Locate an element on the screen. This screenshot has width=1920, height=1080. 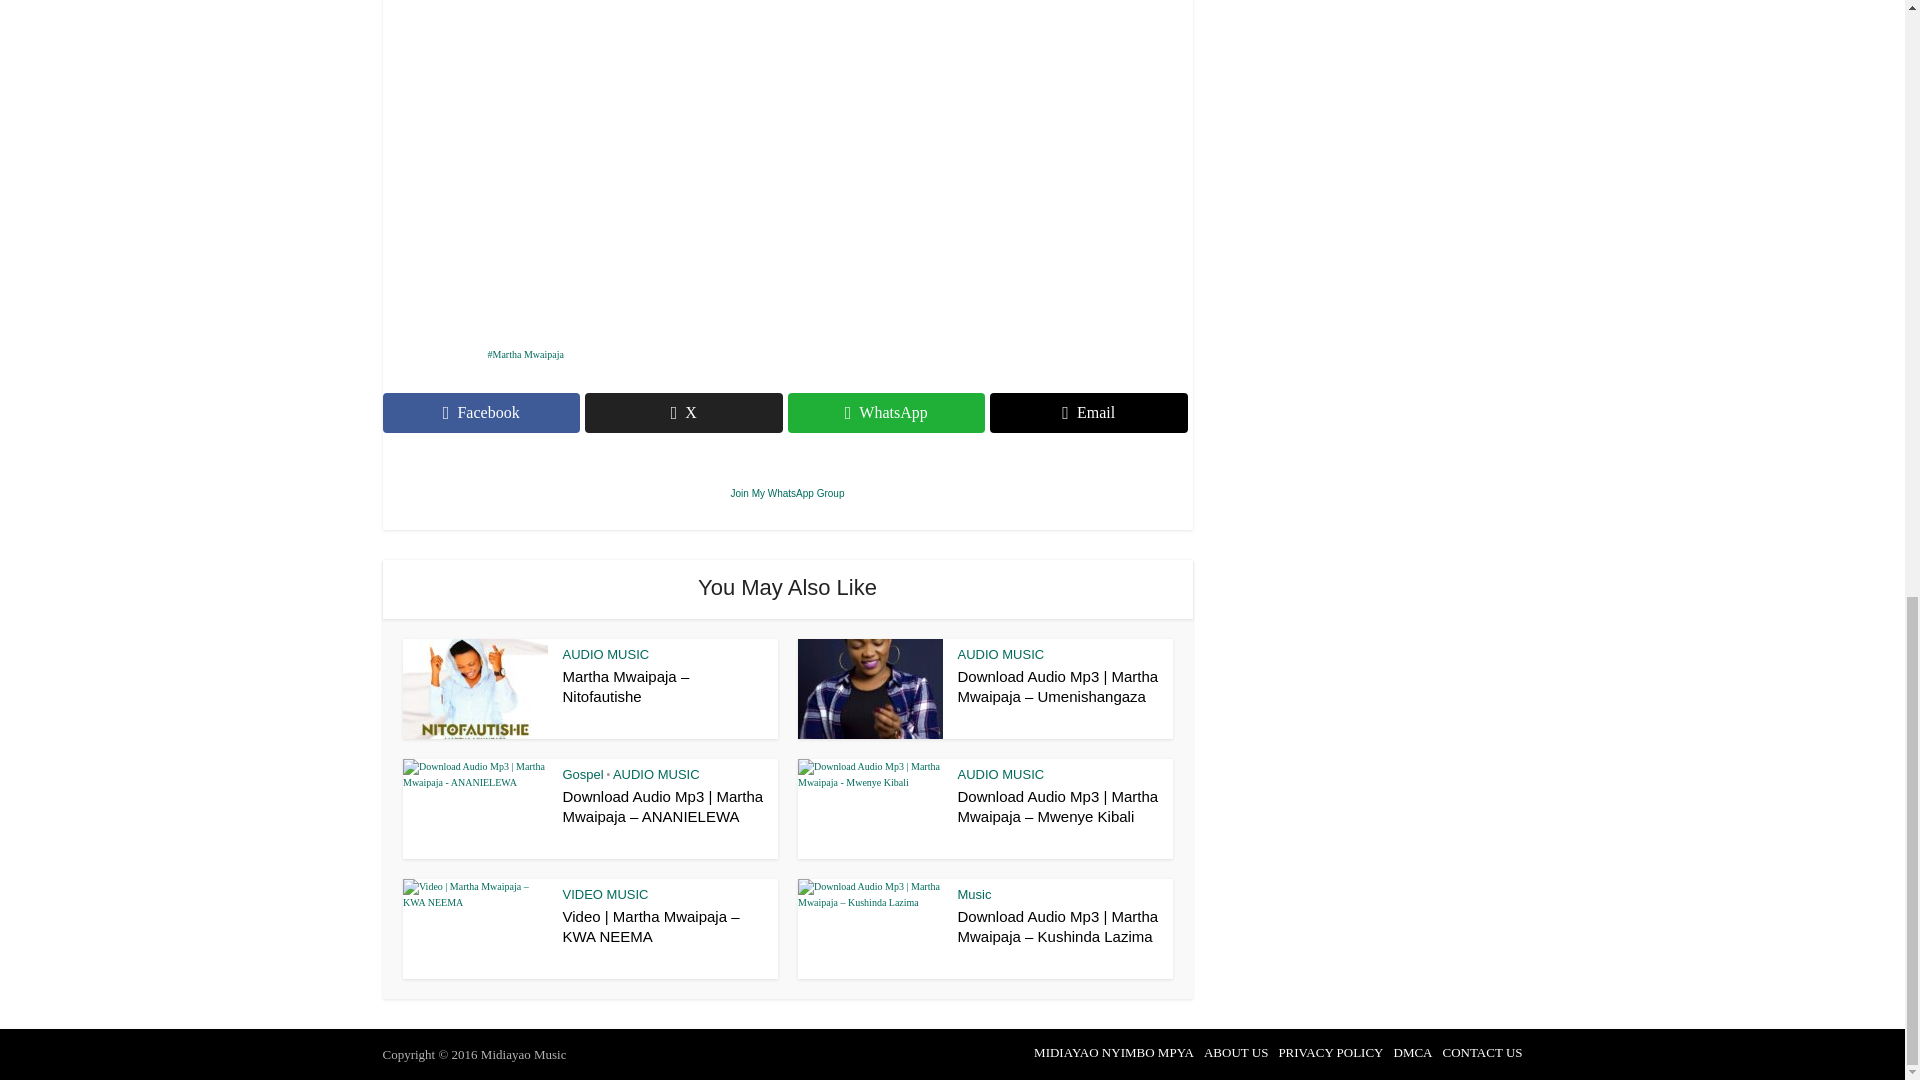
Join My WhatsApp Group is located at coordinates (788, 493).